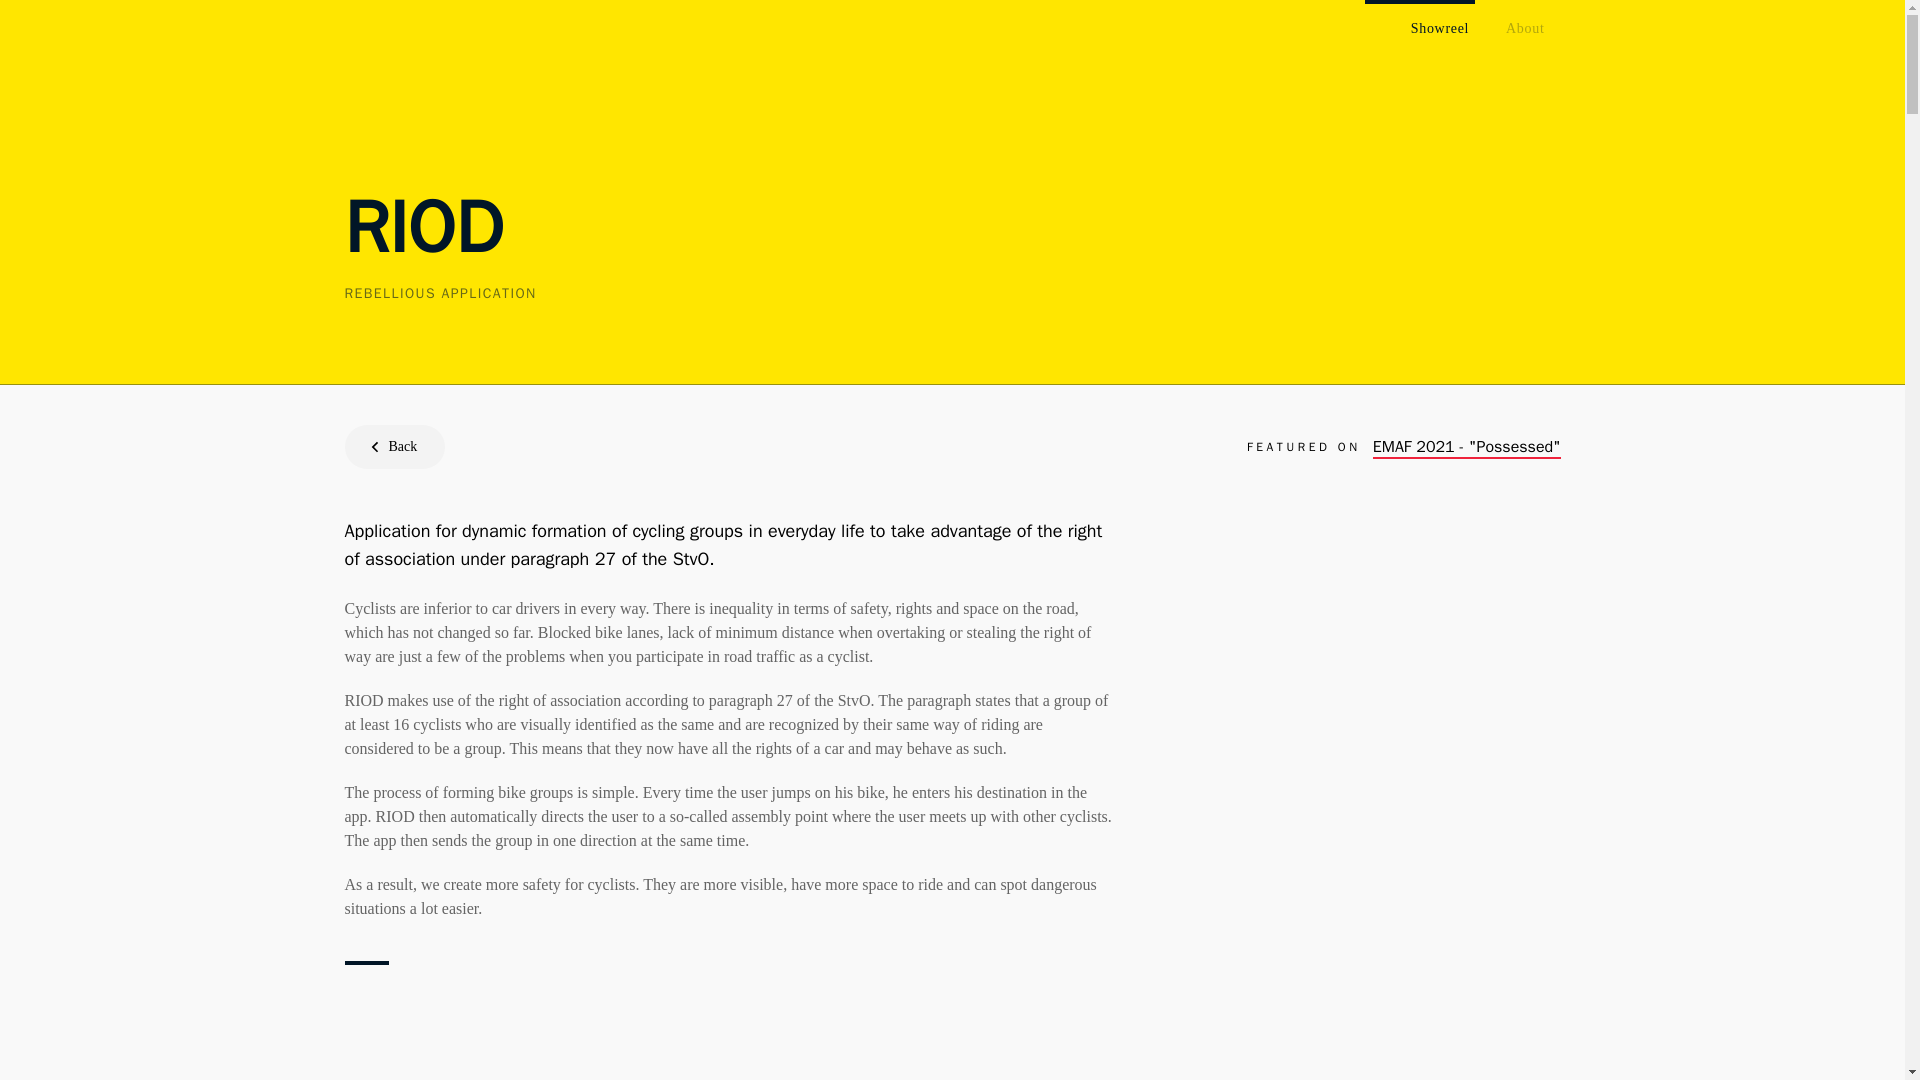 The width and height of the screenshot is (1920, 1080). Describe the element at coordinates (394, 446) in the screenshot. I see `Back` at that location.